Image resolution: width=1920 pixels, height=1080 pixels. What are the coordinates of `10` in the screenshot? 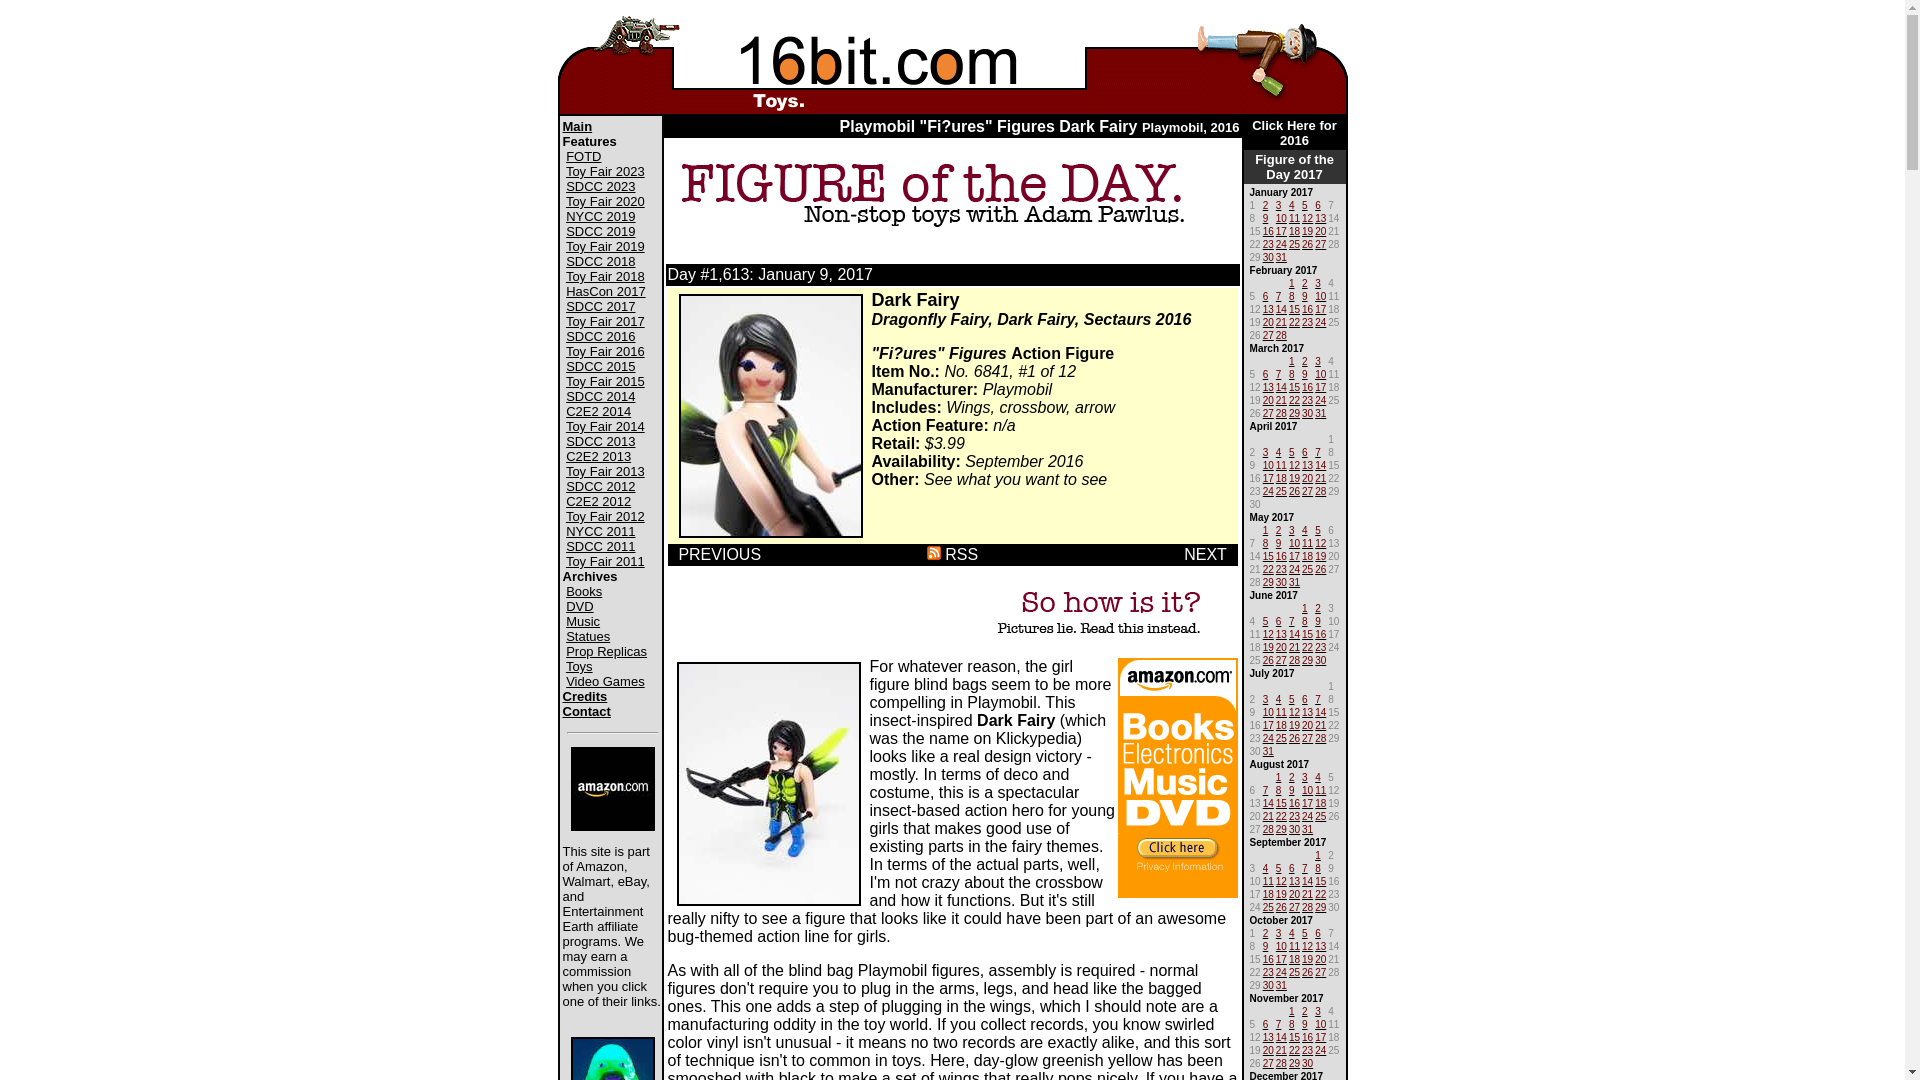 It's located at (1308, 788).